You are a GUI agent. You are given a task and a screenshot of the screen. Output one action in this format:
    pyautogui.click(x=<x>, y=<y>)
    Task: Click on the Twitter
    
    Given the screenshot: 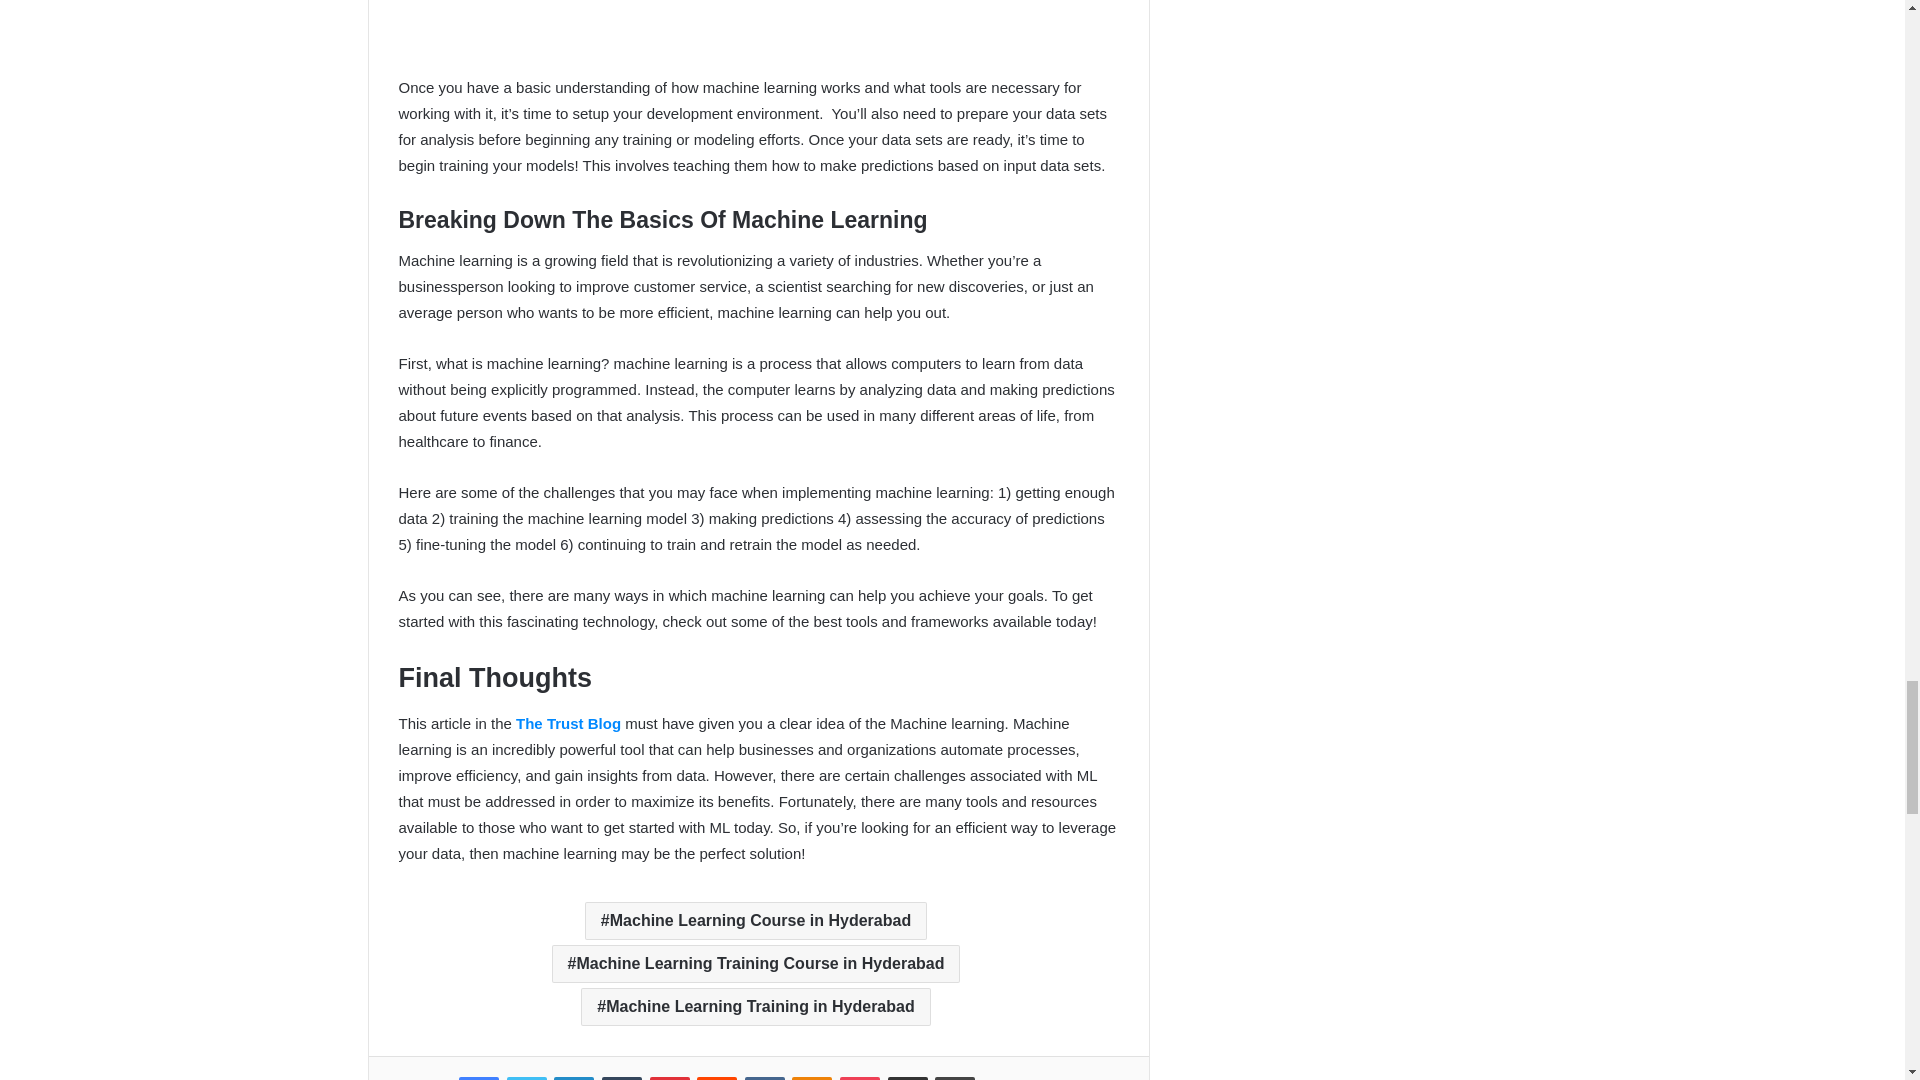 What is the action you would take?
    pyautogui.click(x=526, y=1078)
    